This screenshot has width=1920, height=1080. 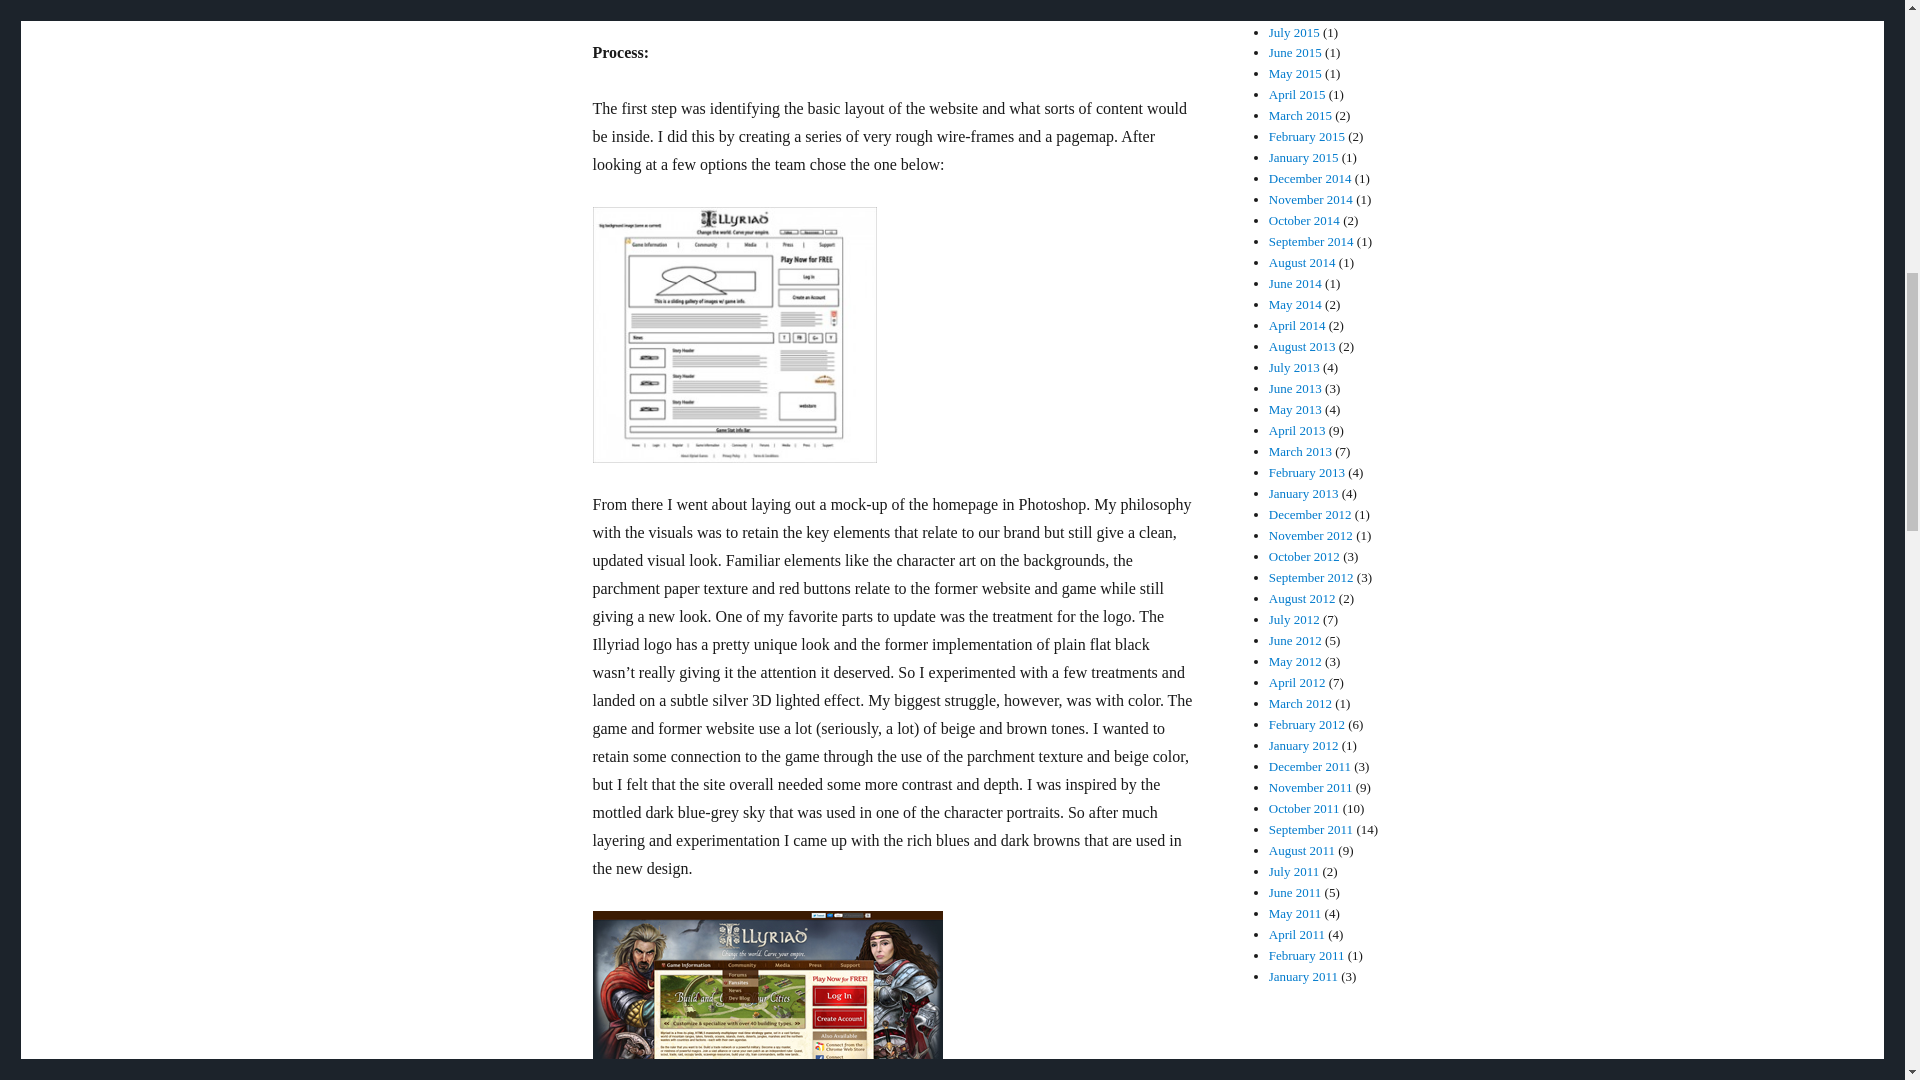 What do you see at coordinates (766, 996) in the screenshot?
I see `homepage wide - Op2` at bounding box center [766, 996].